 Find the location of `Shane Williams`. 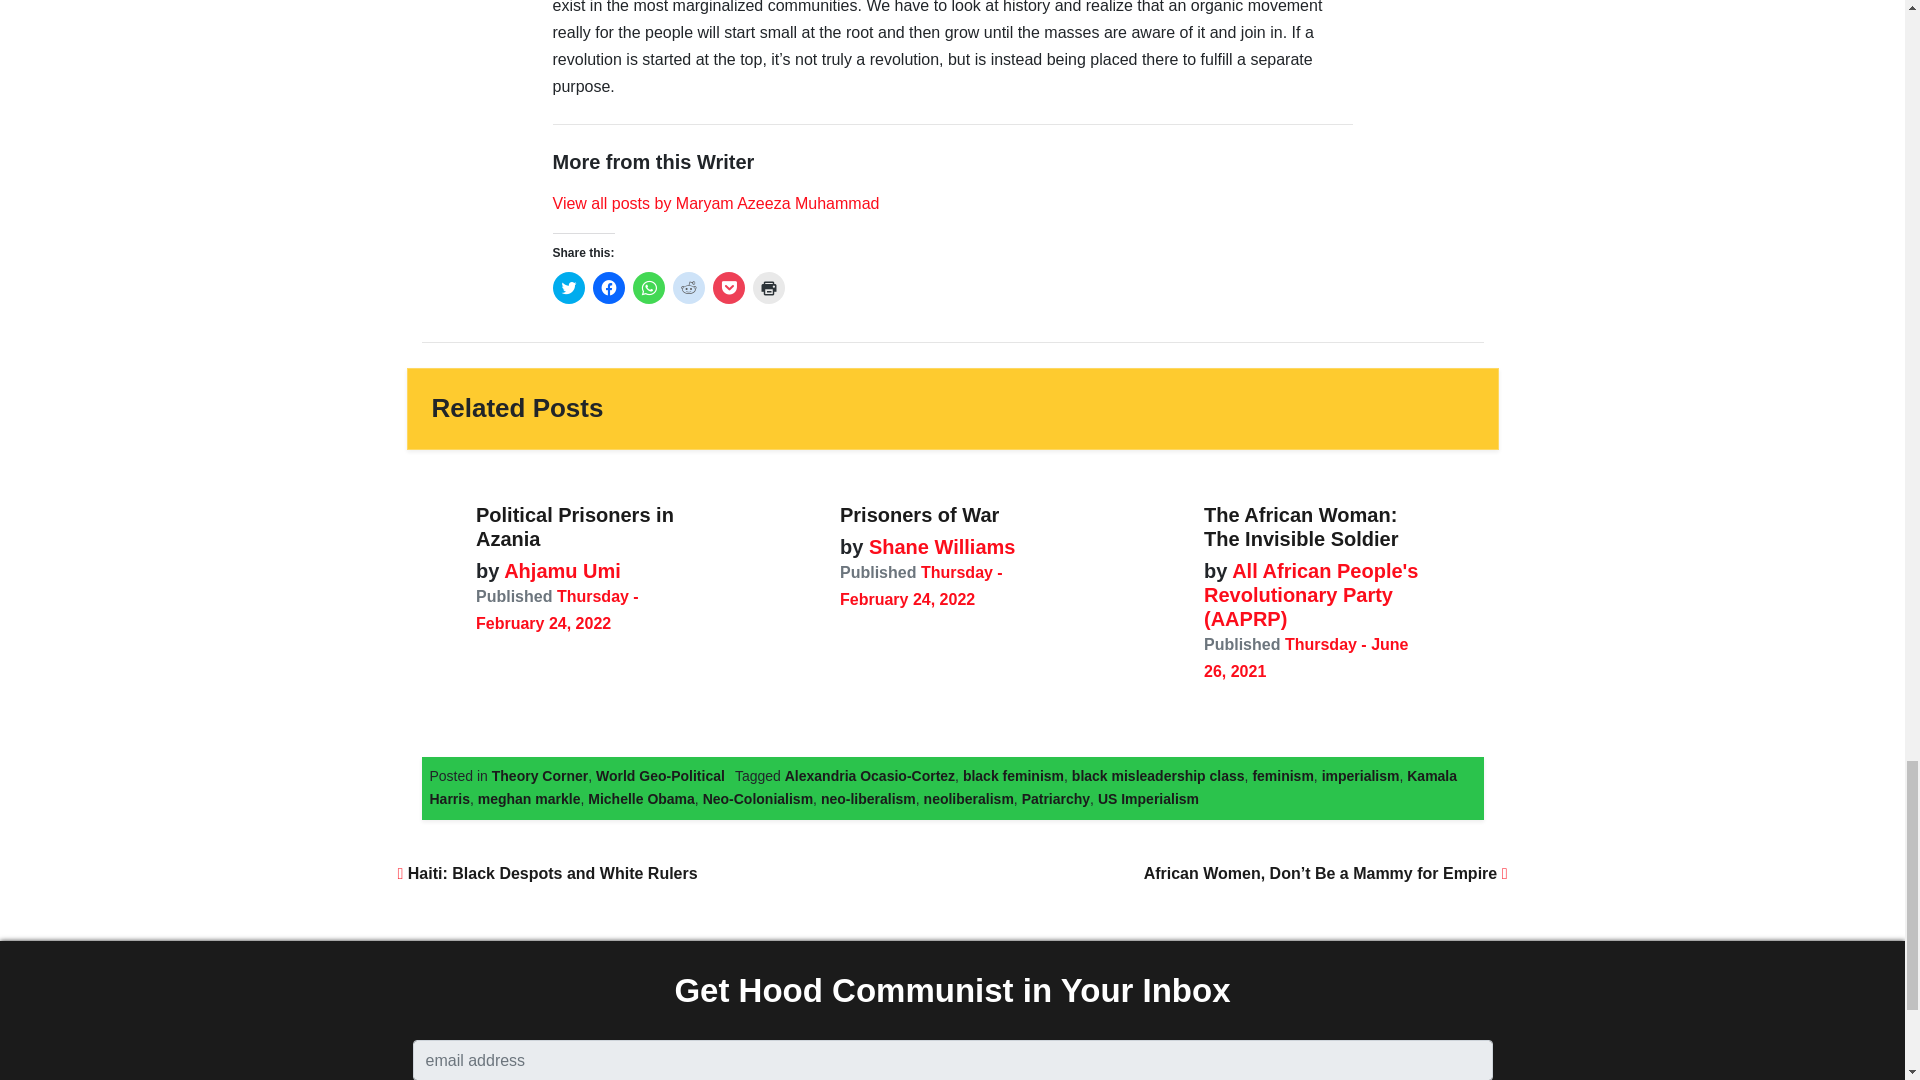

Shane Williams is located at coordinates (938, 546).